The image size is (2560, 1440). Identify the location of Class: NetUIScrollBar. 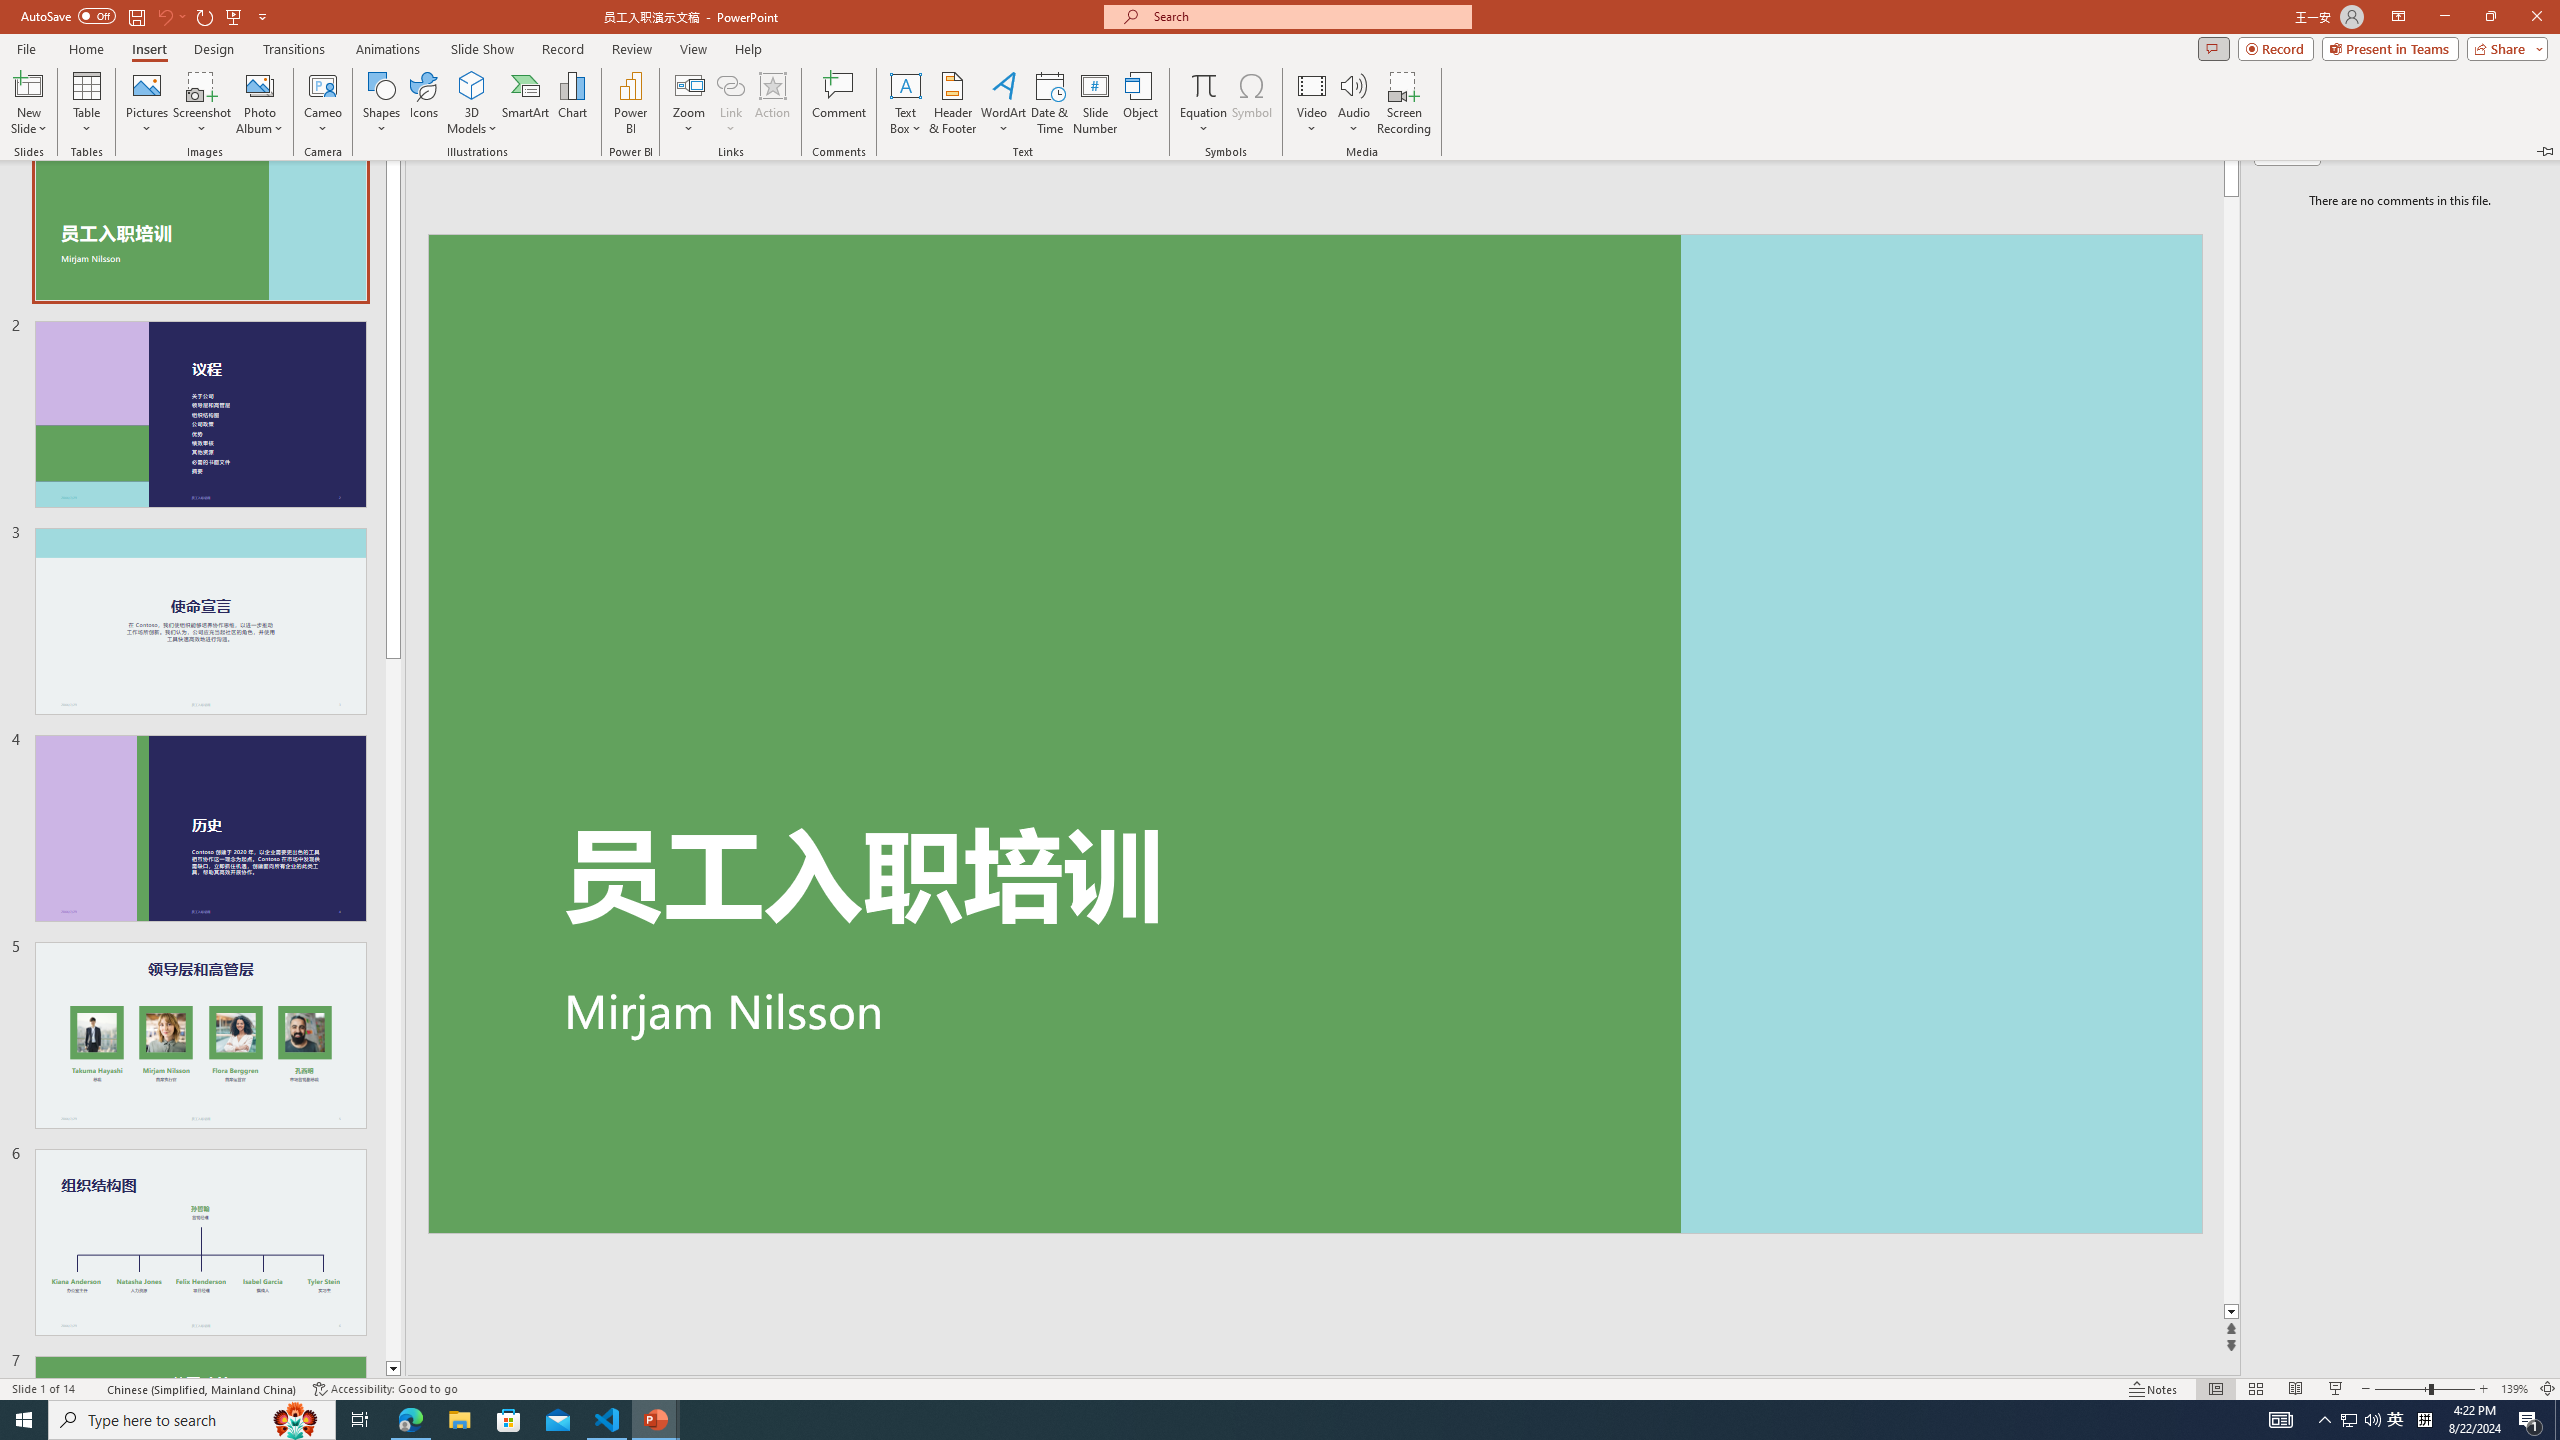
(2547, 792).